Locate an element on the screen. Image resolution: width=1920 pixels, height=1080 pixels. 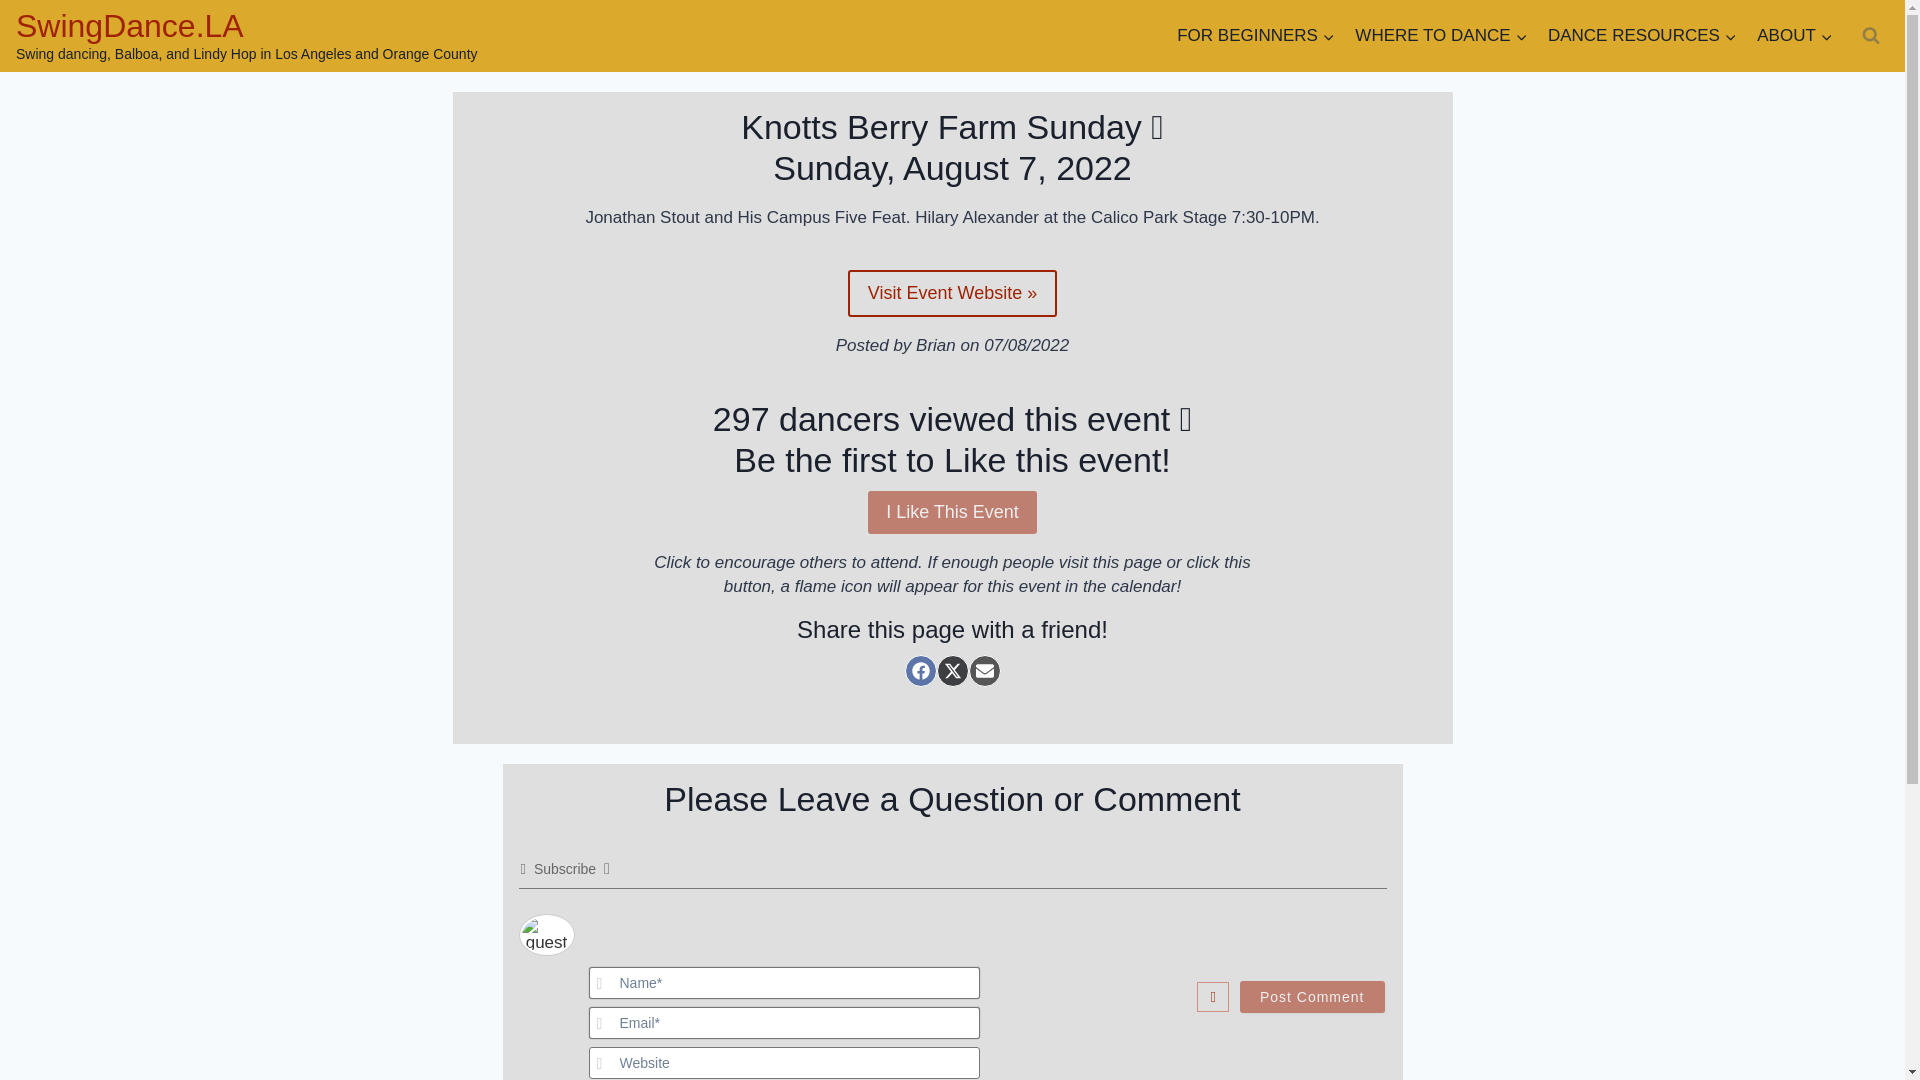
Post Comment is located at coordinates (1312, 996).